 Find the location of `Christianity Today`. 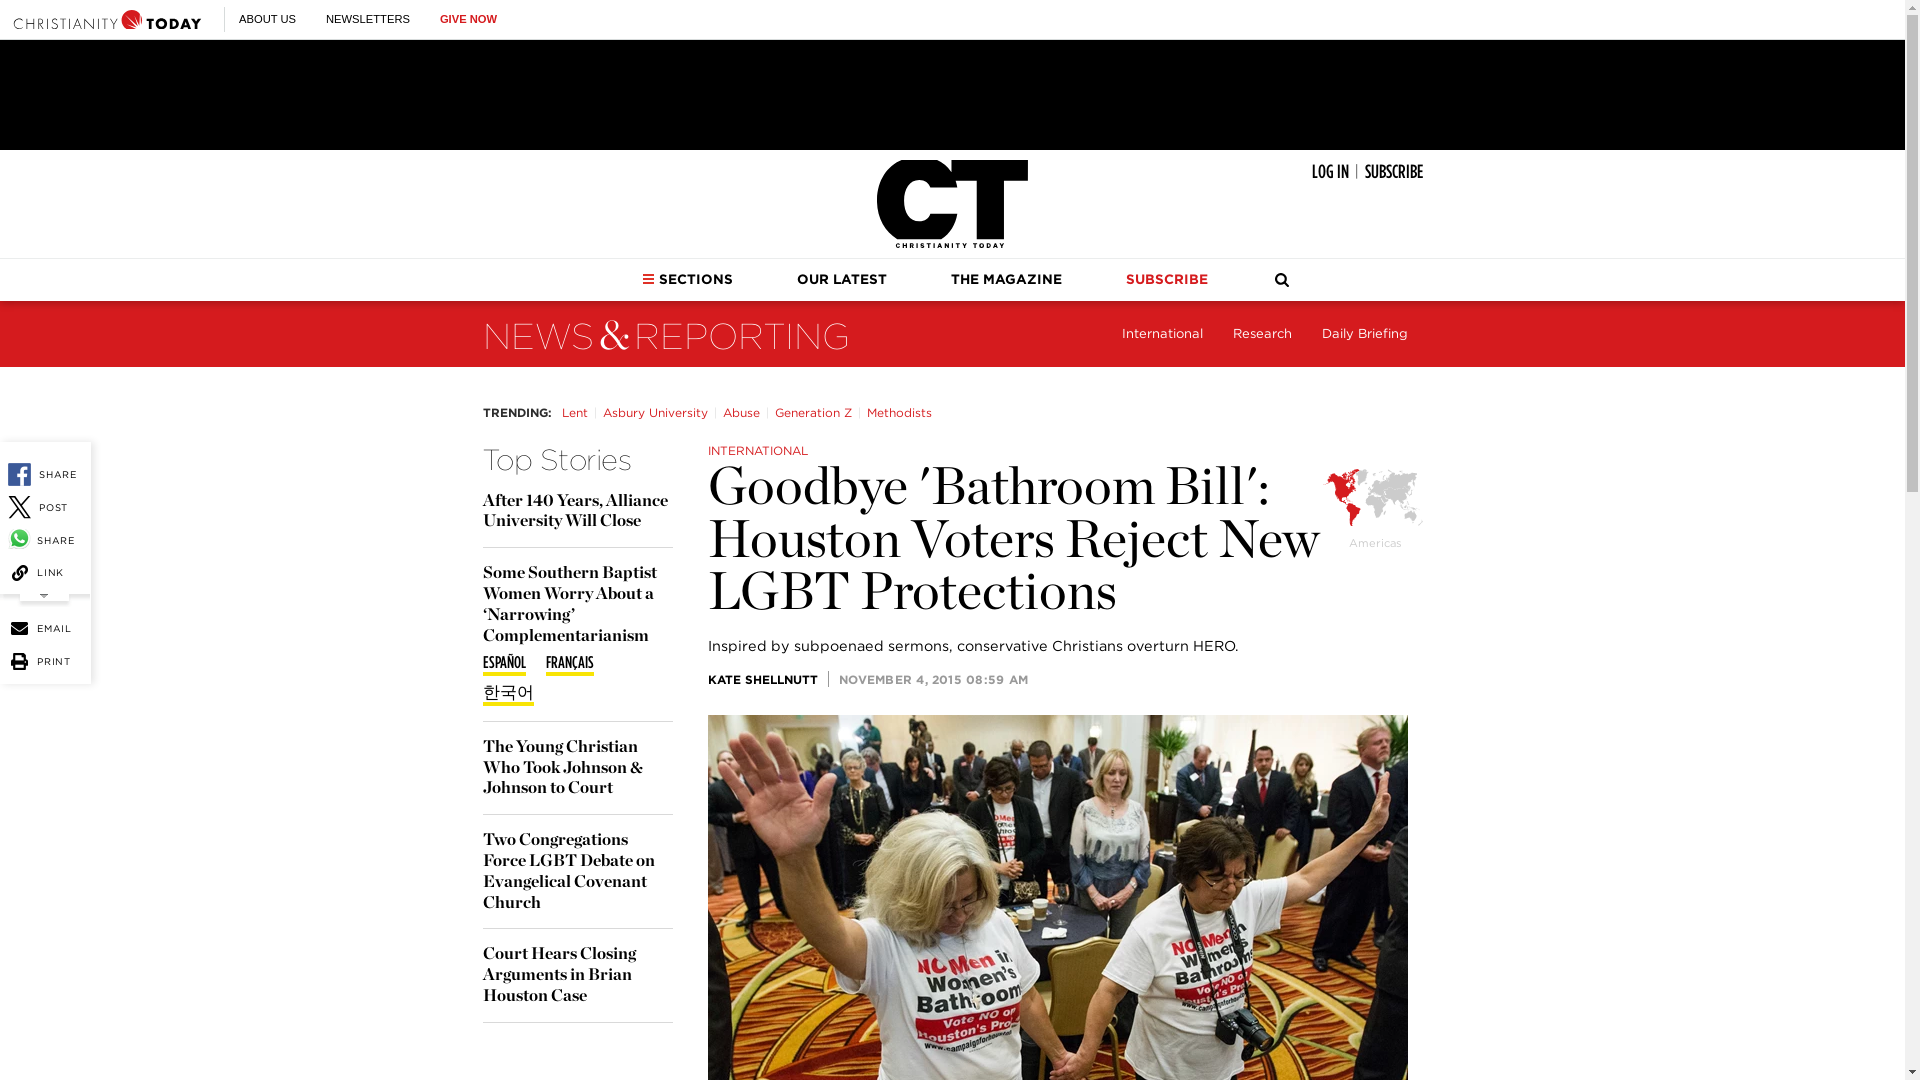

Christianity Today is located at coordinates (107, 19).